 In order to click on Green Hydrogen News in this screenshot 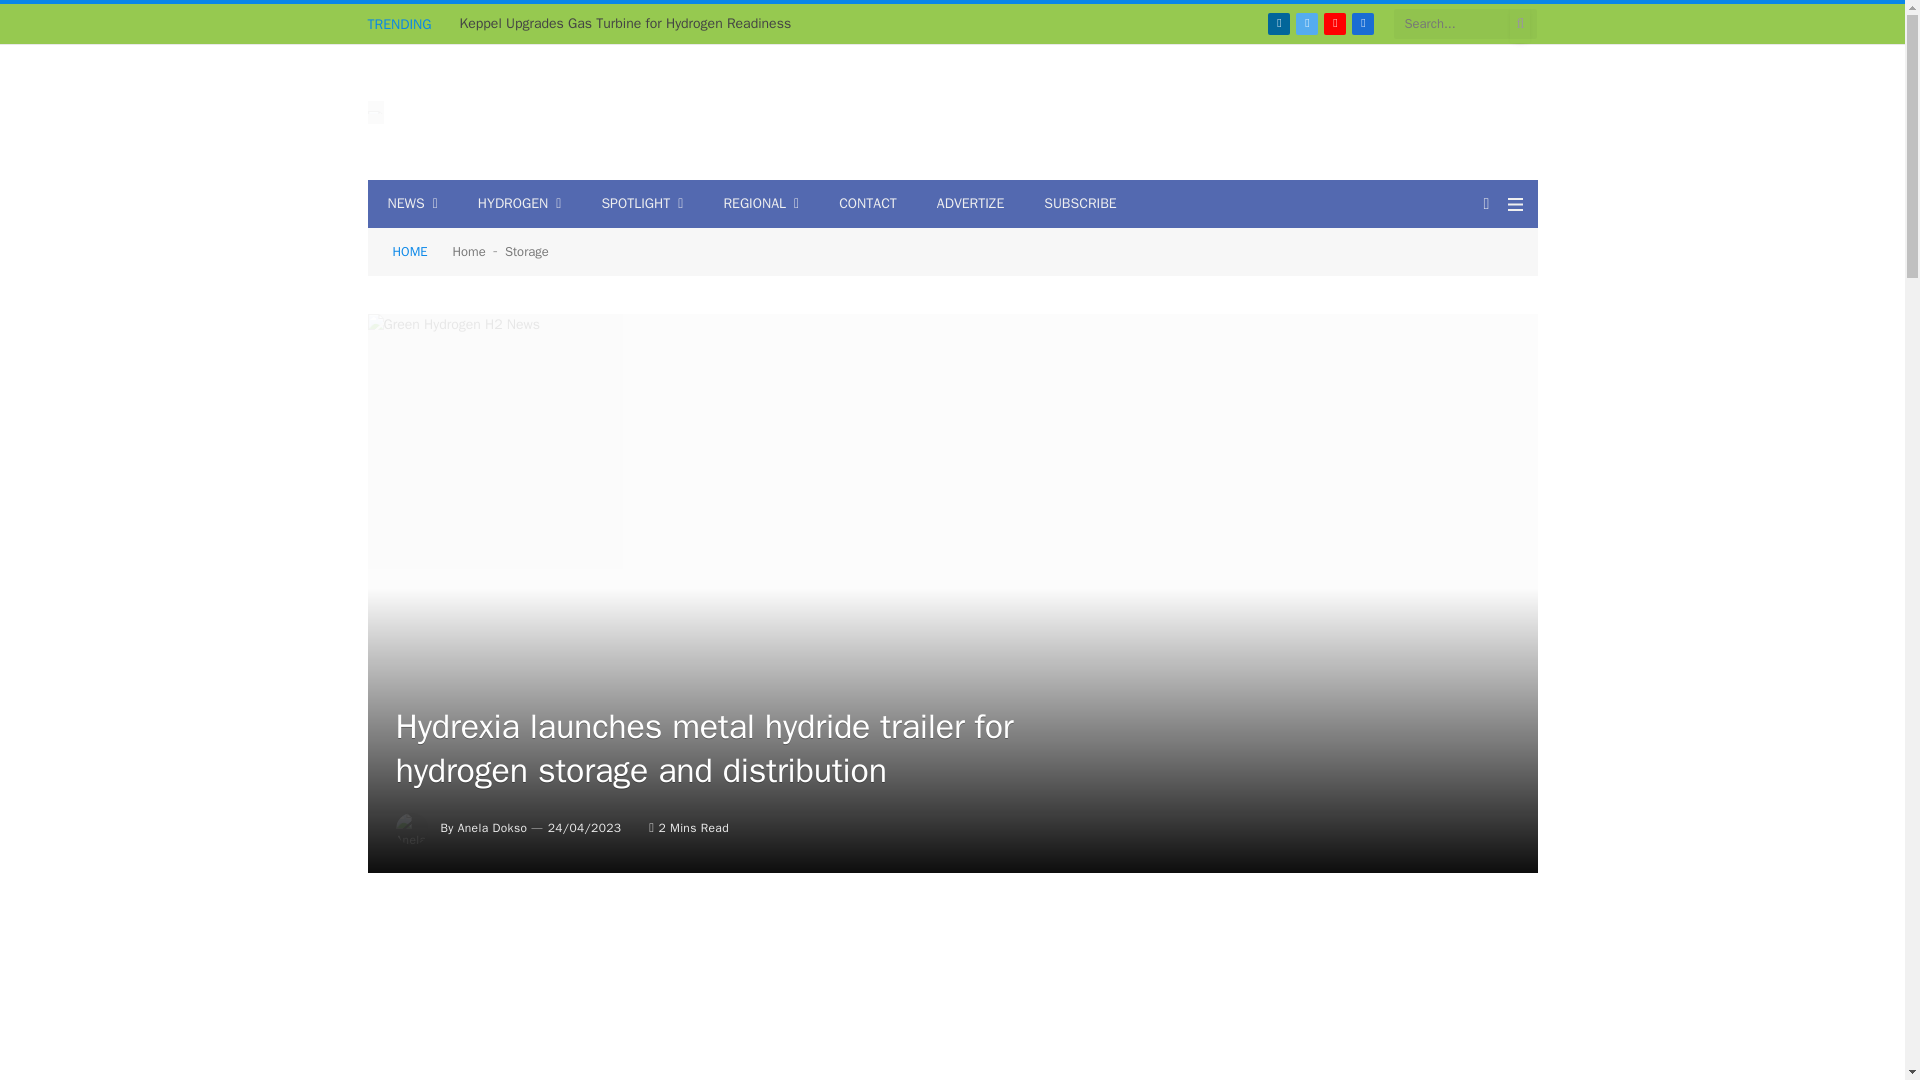, I will do `click(376, 113)`.